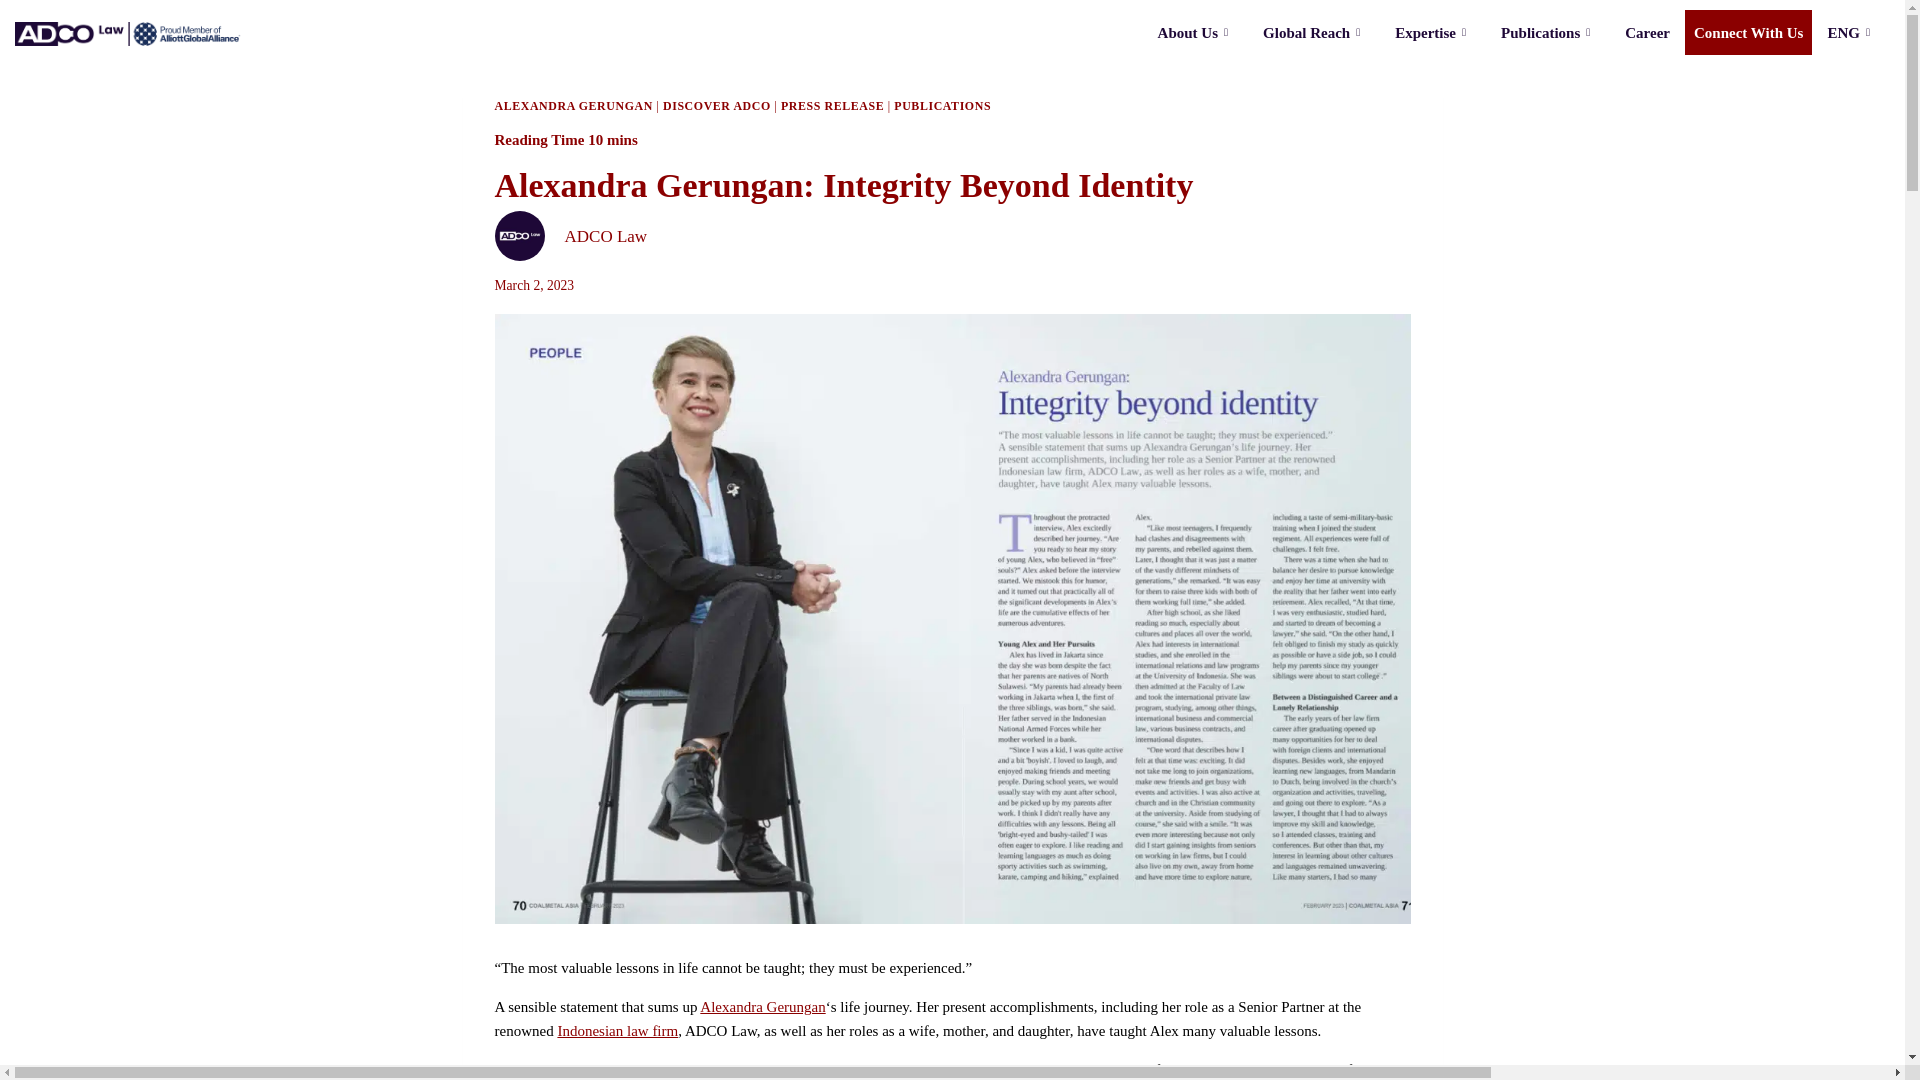 The height and width of the screenshot is (1080, 1920). I want to click on About Us, so click(1195, 32).